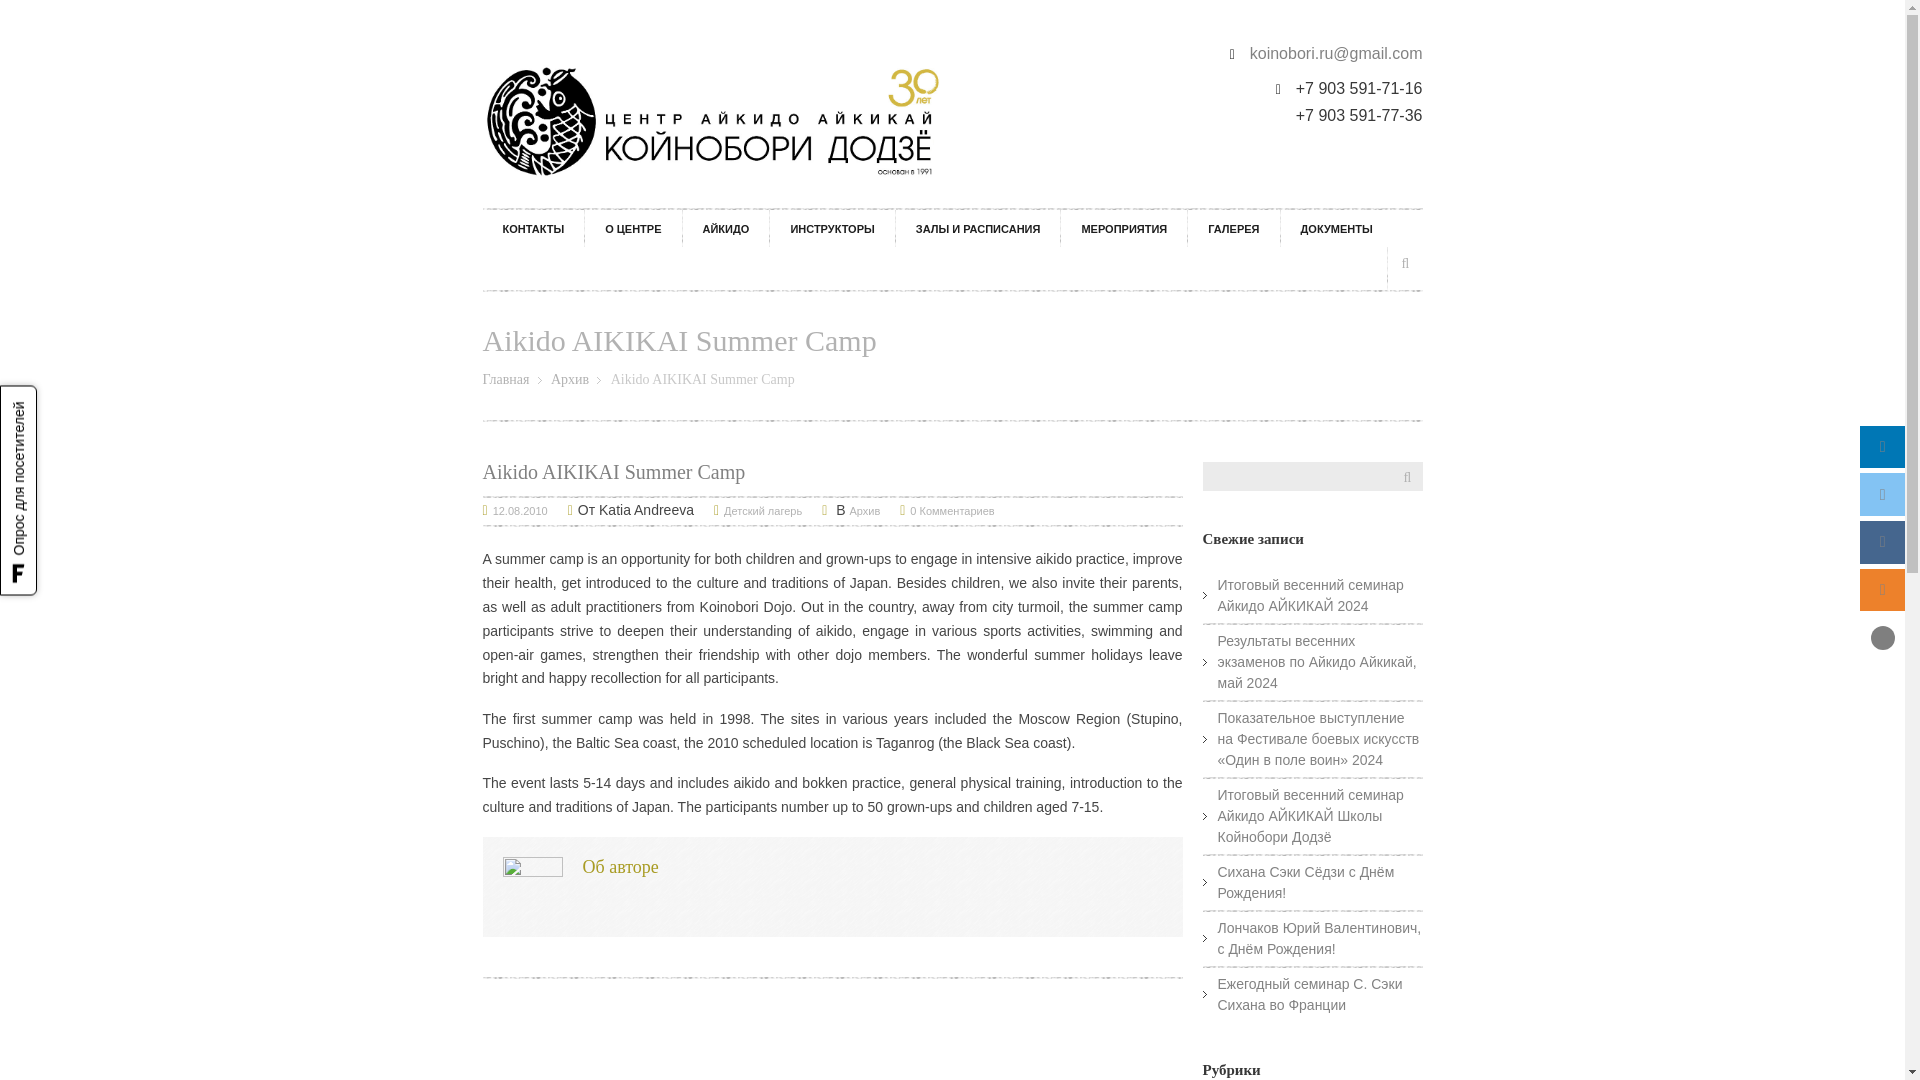 This screenshot has width=1920, height=1080. What do you see at coordinates (1405, 264) in the screenshot?
I see `Search` at bounding box center [1405, 264].